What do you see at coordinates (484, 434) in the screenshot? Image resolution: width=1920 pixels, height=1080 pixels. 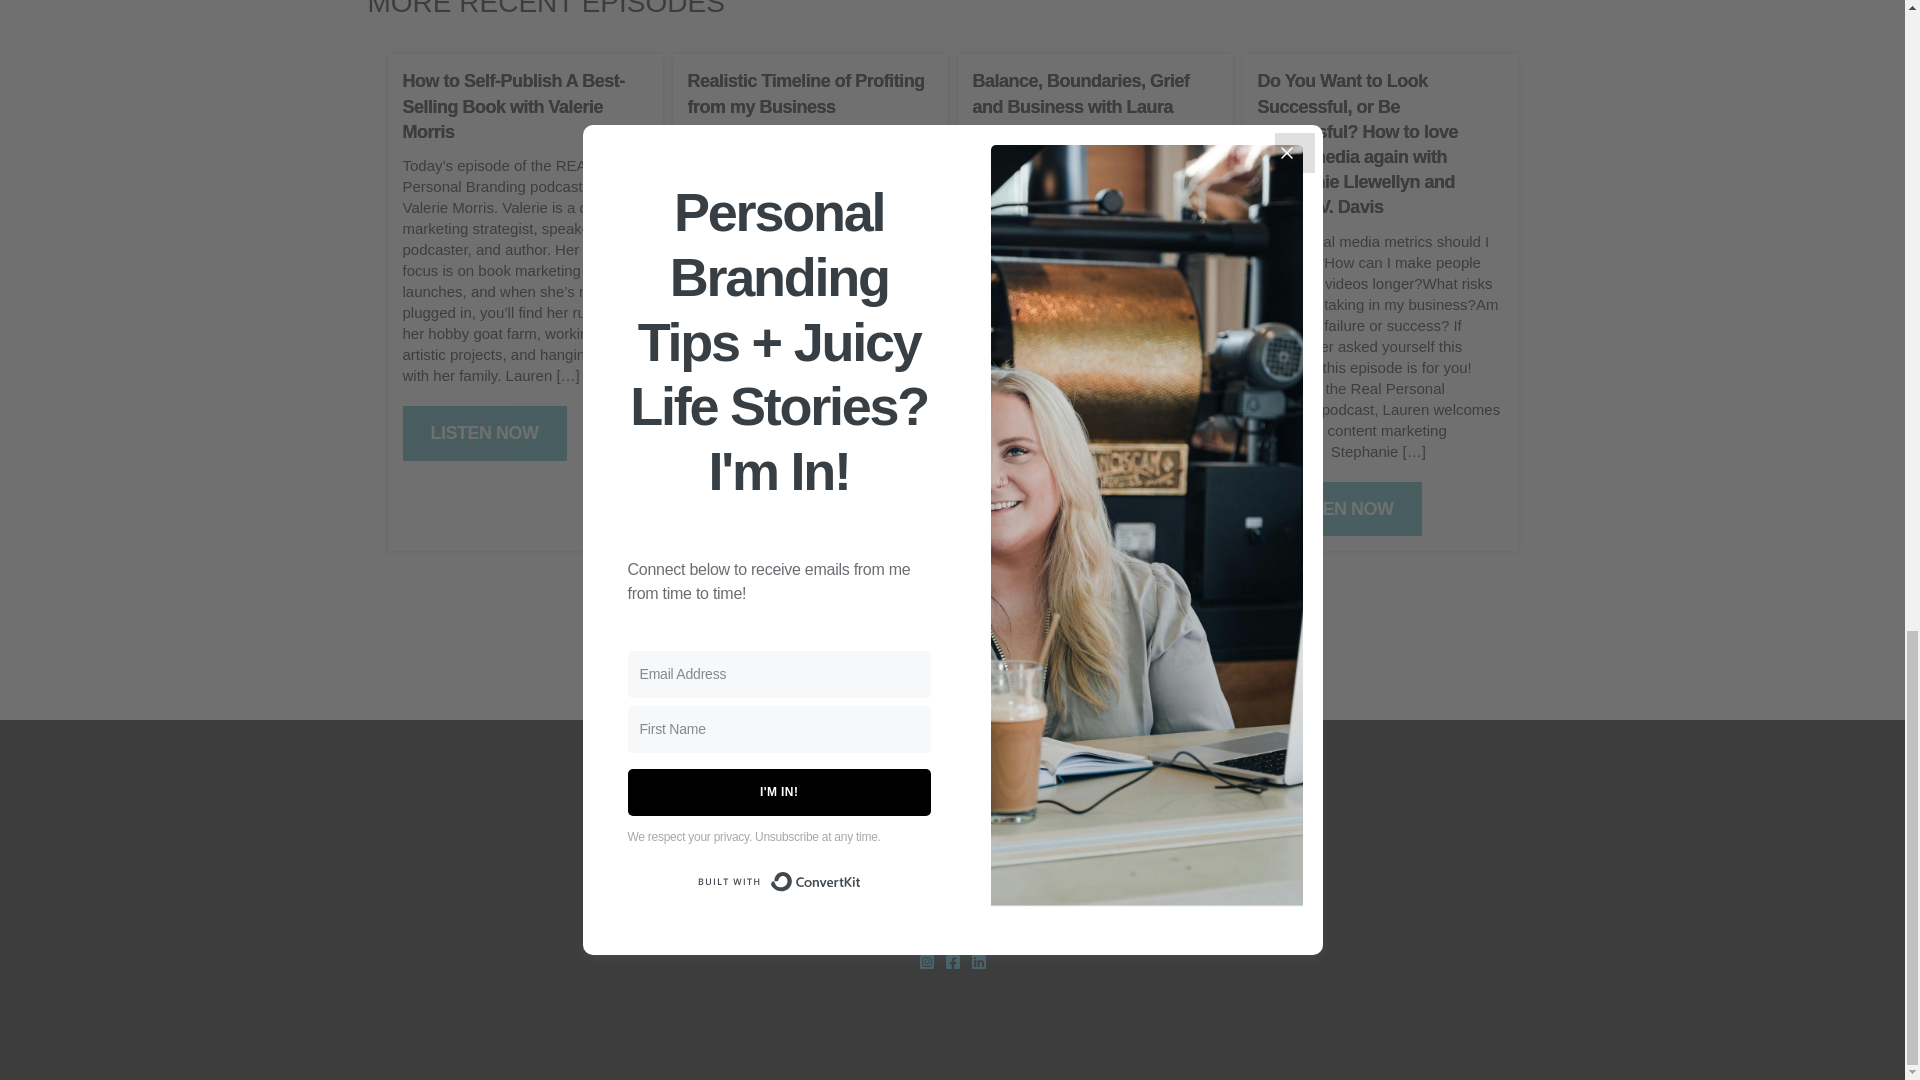 I see `LISTEN NOW` at bounding box center [484, 434].